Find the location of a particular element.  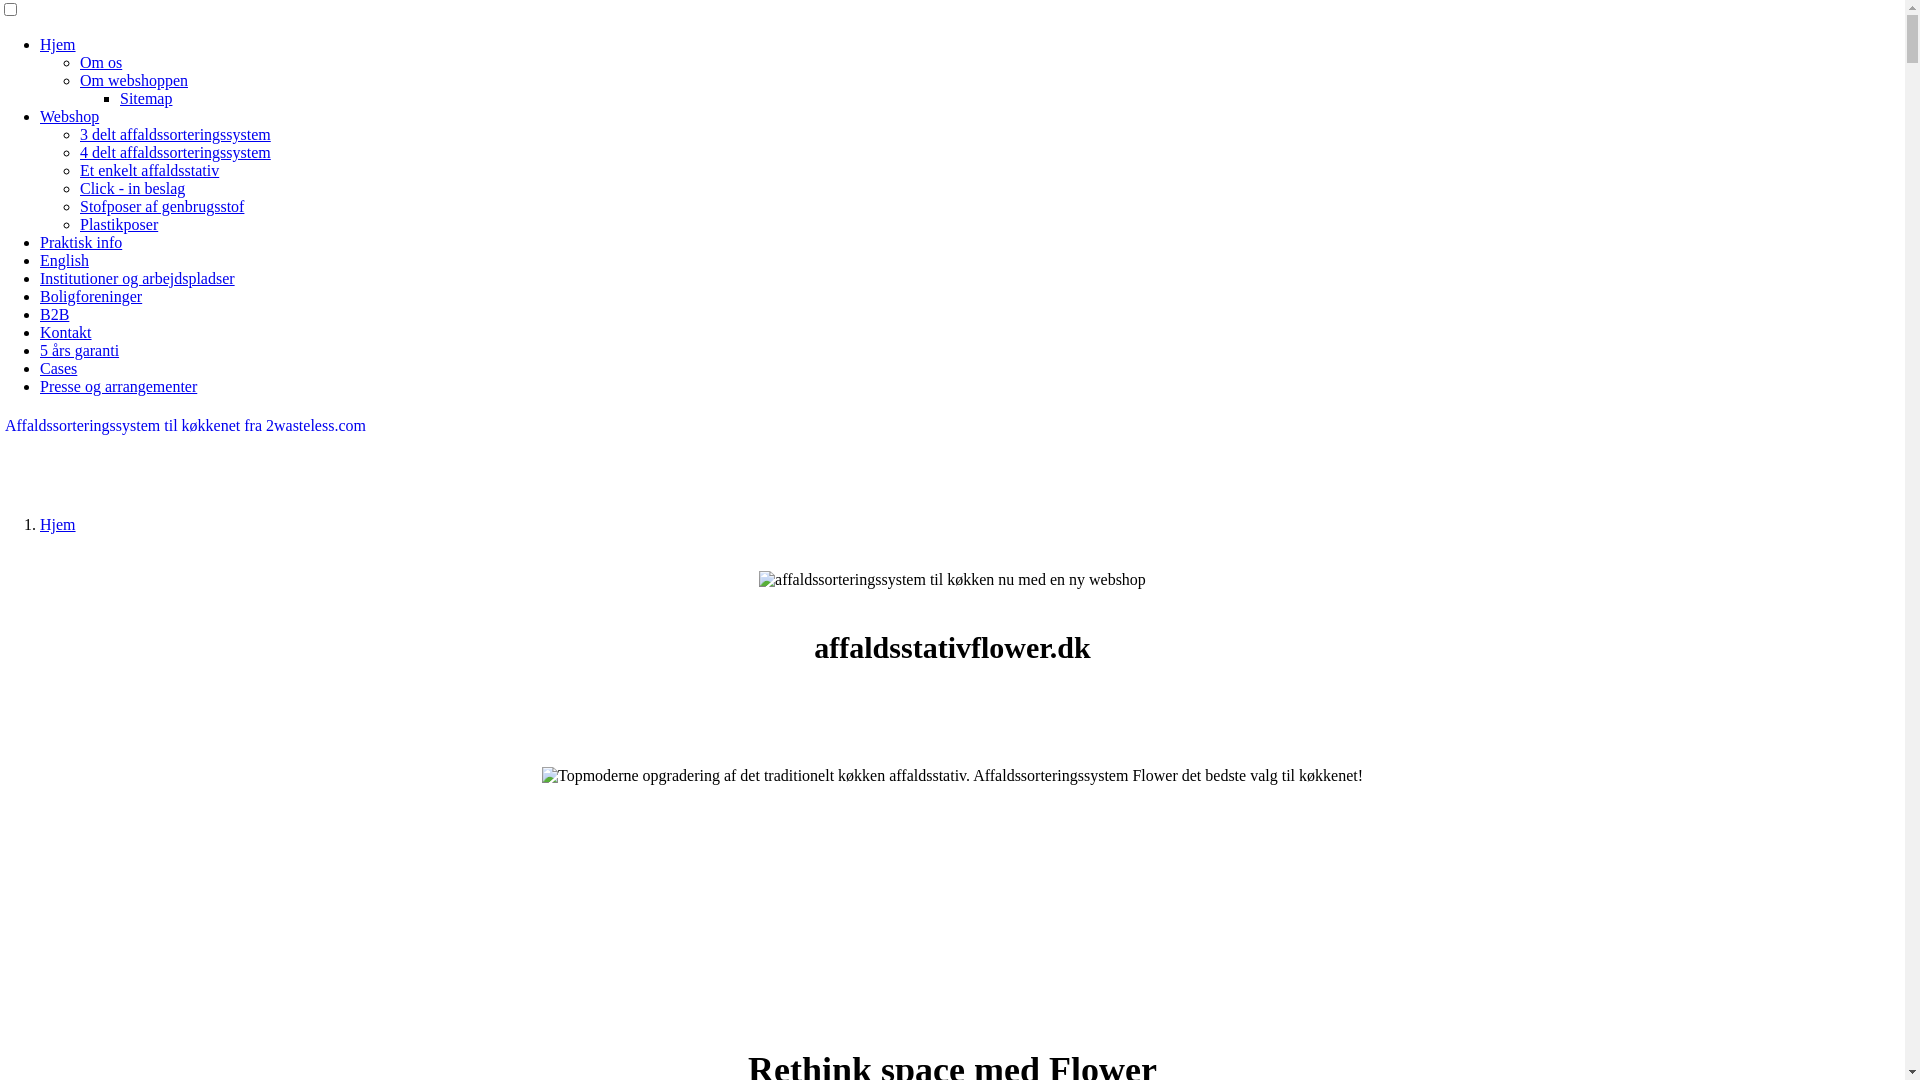

Click - in beslag is located at coordinates (132, 188).